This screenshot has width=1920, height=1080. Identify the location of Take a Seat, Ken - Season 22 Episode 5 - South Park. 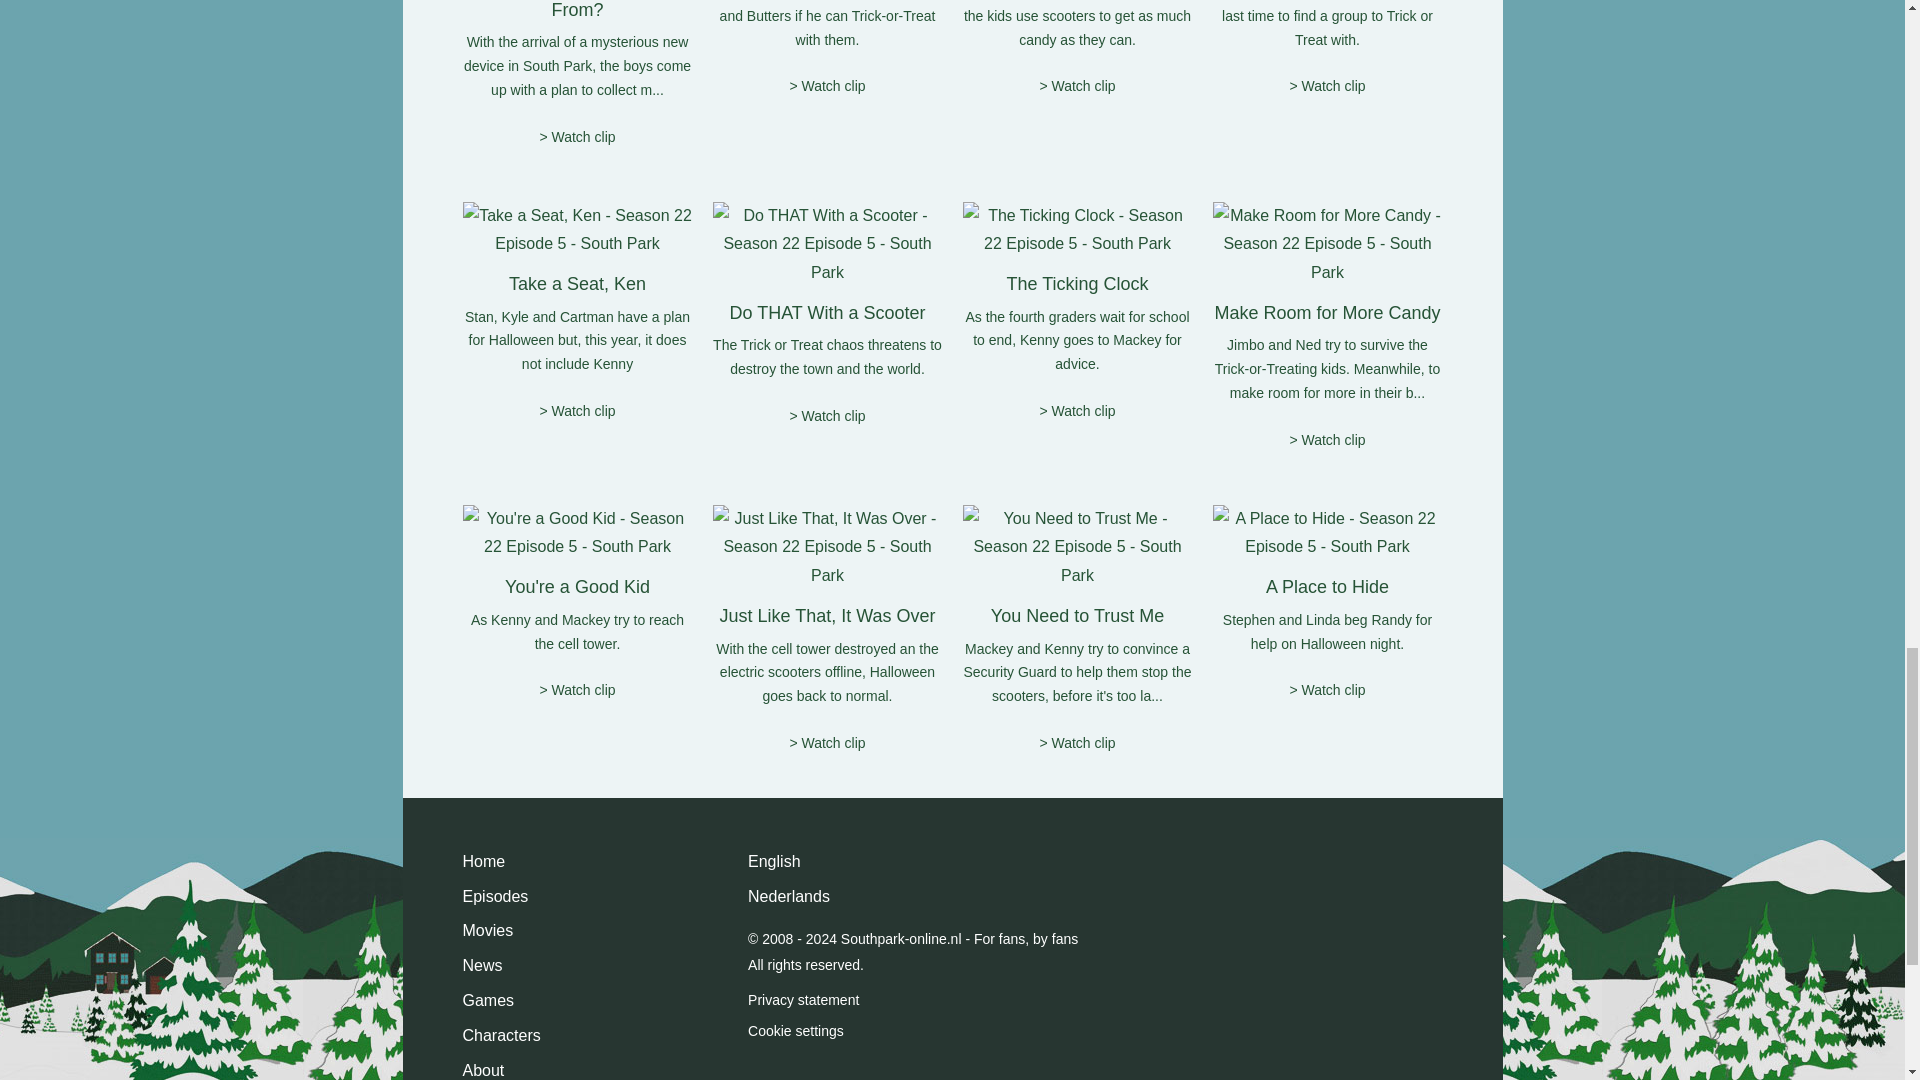
(576, 230).